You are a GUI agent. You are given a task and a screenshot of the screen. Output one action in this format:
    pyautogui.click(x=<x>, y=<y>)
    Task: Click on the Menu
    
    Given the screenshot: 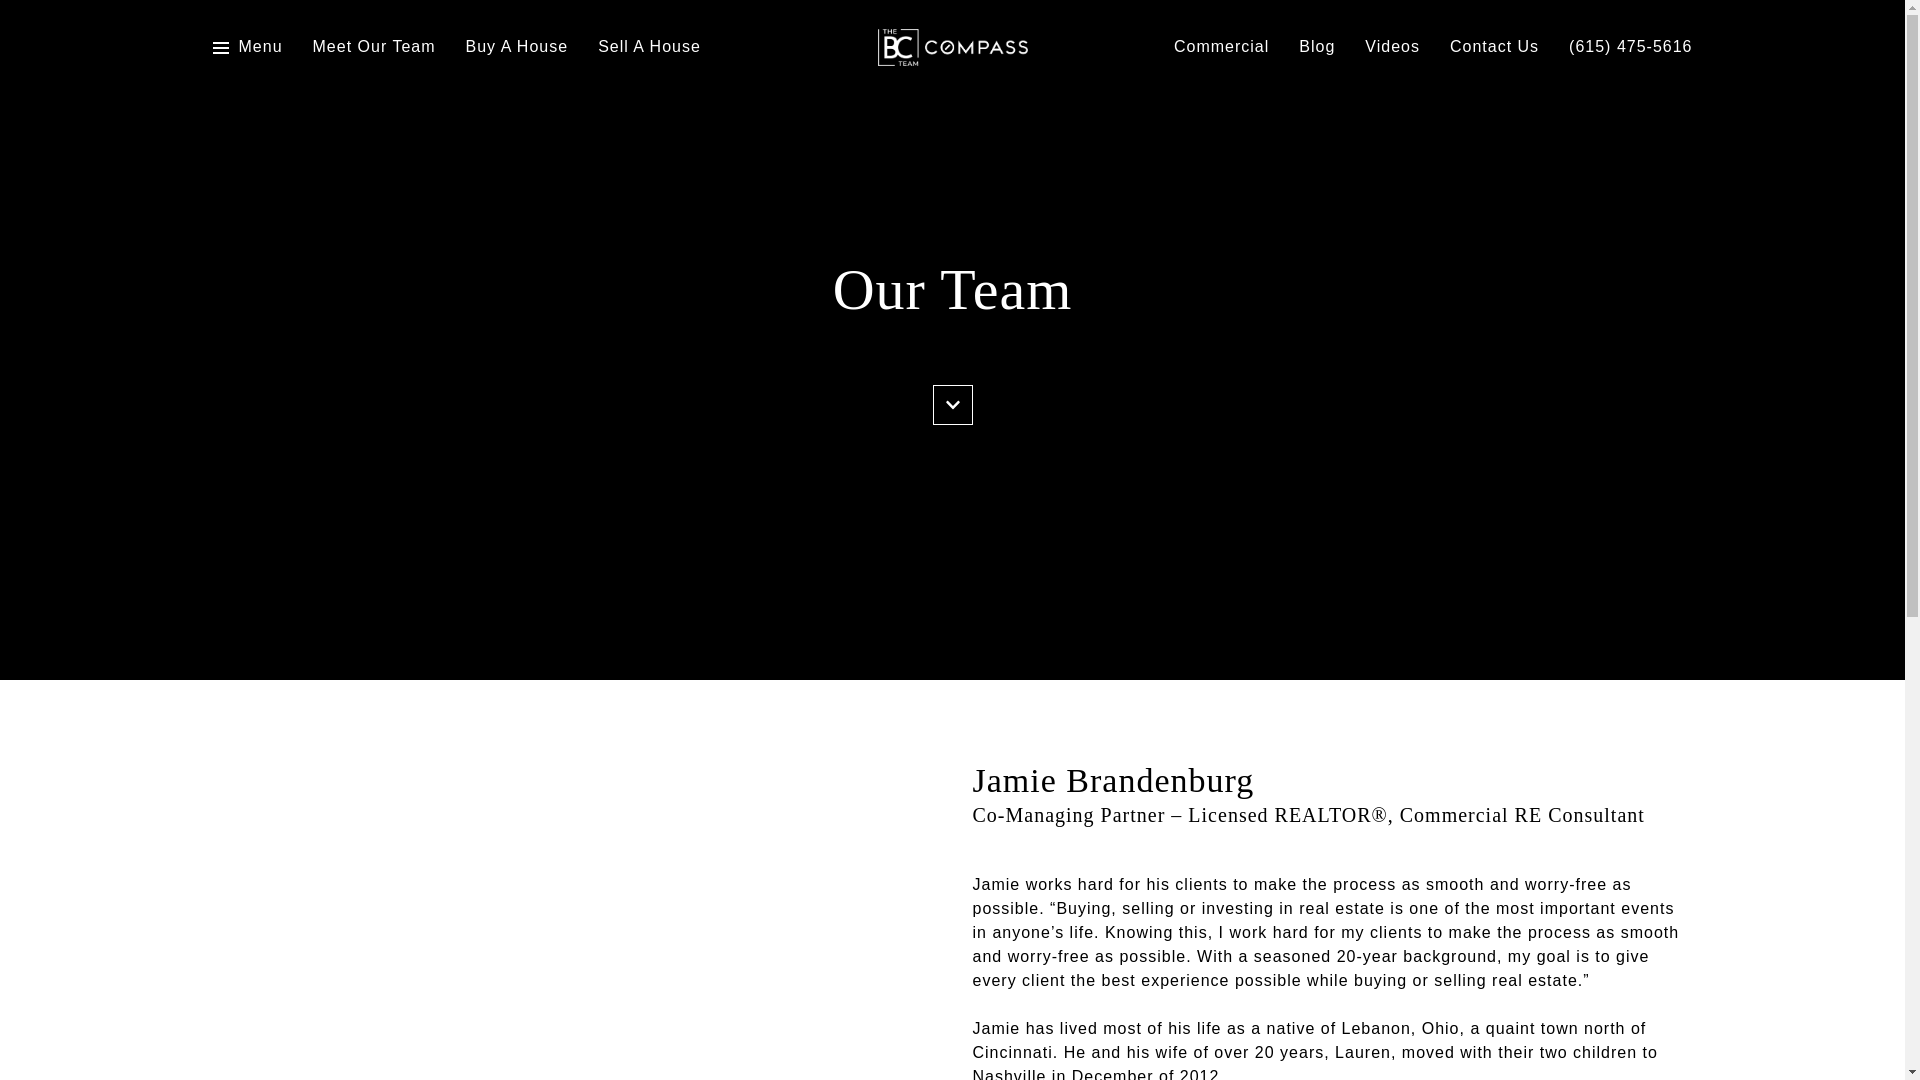 What is the action you would take?
    pyautogui.click(x=246, y=47)
    